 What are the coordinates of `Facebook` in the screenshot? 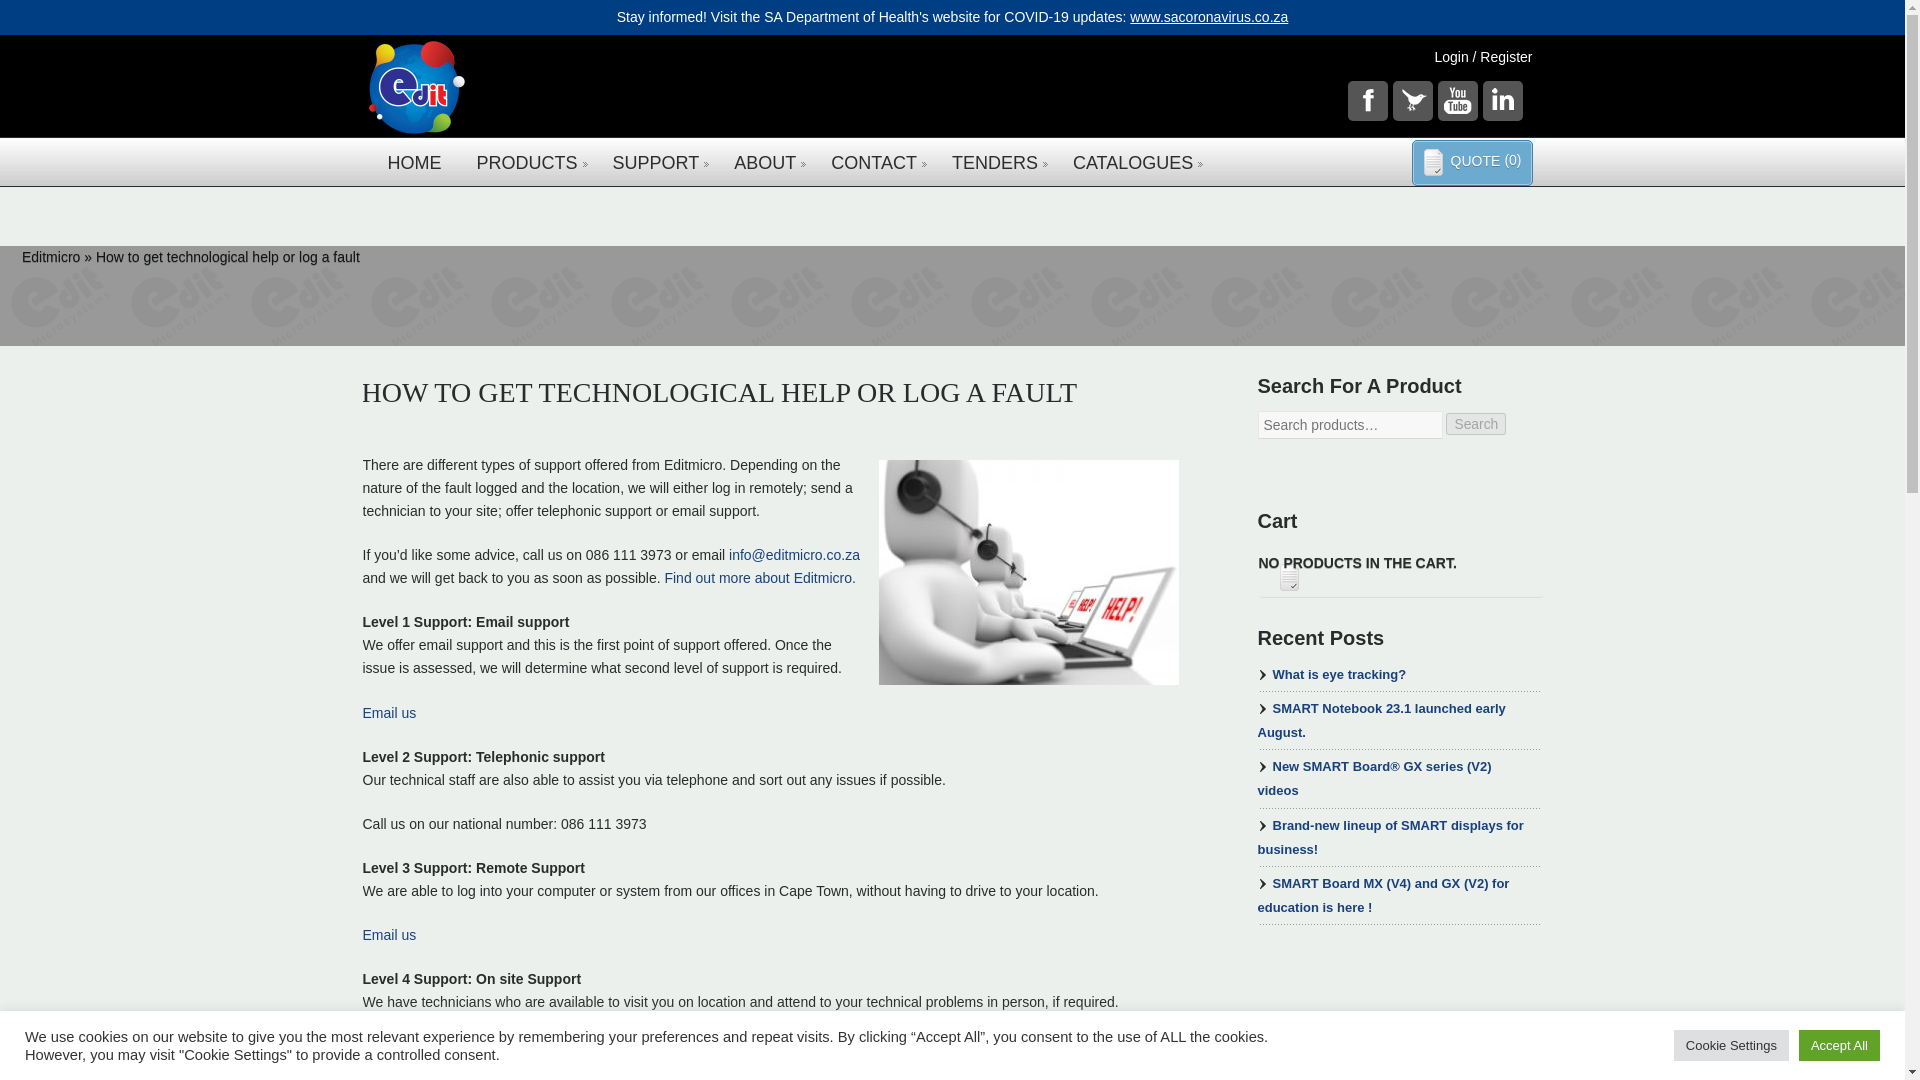 It's located at (1368, 100).